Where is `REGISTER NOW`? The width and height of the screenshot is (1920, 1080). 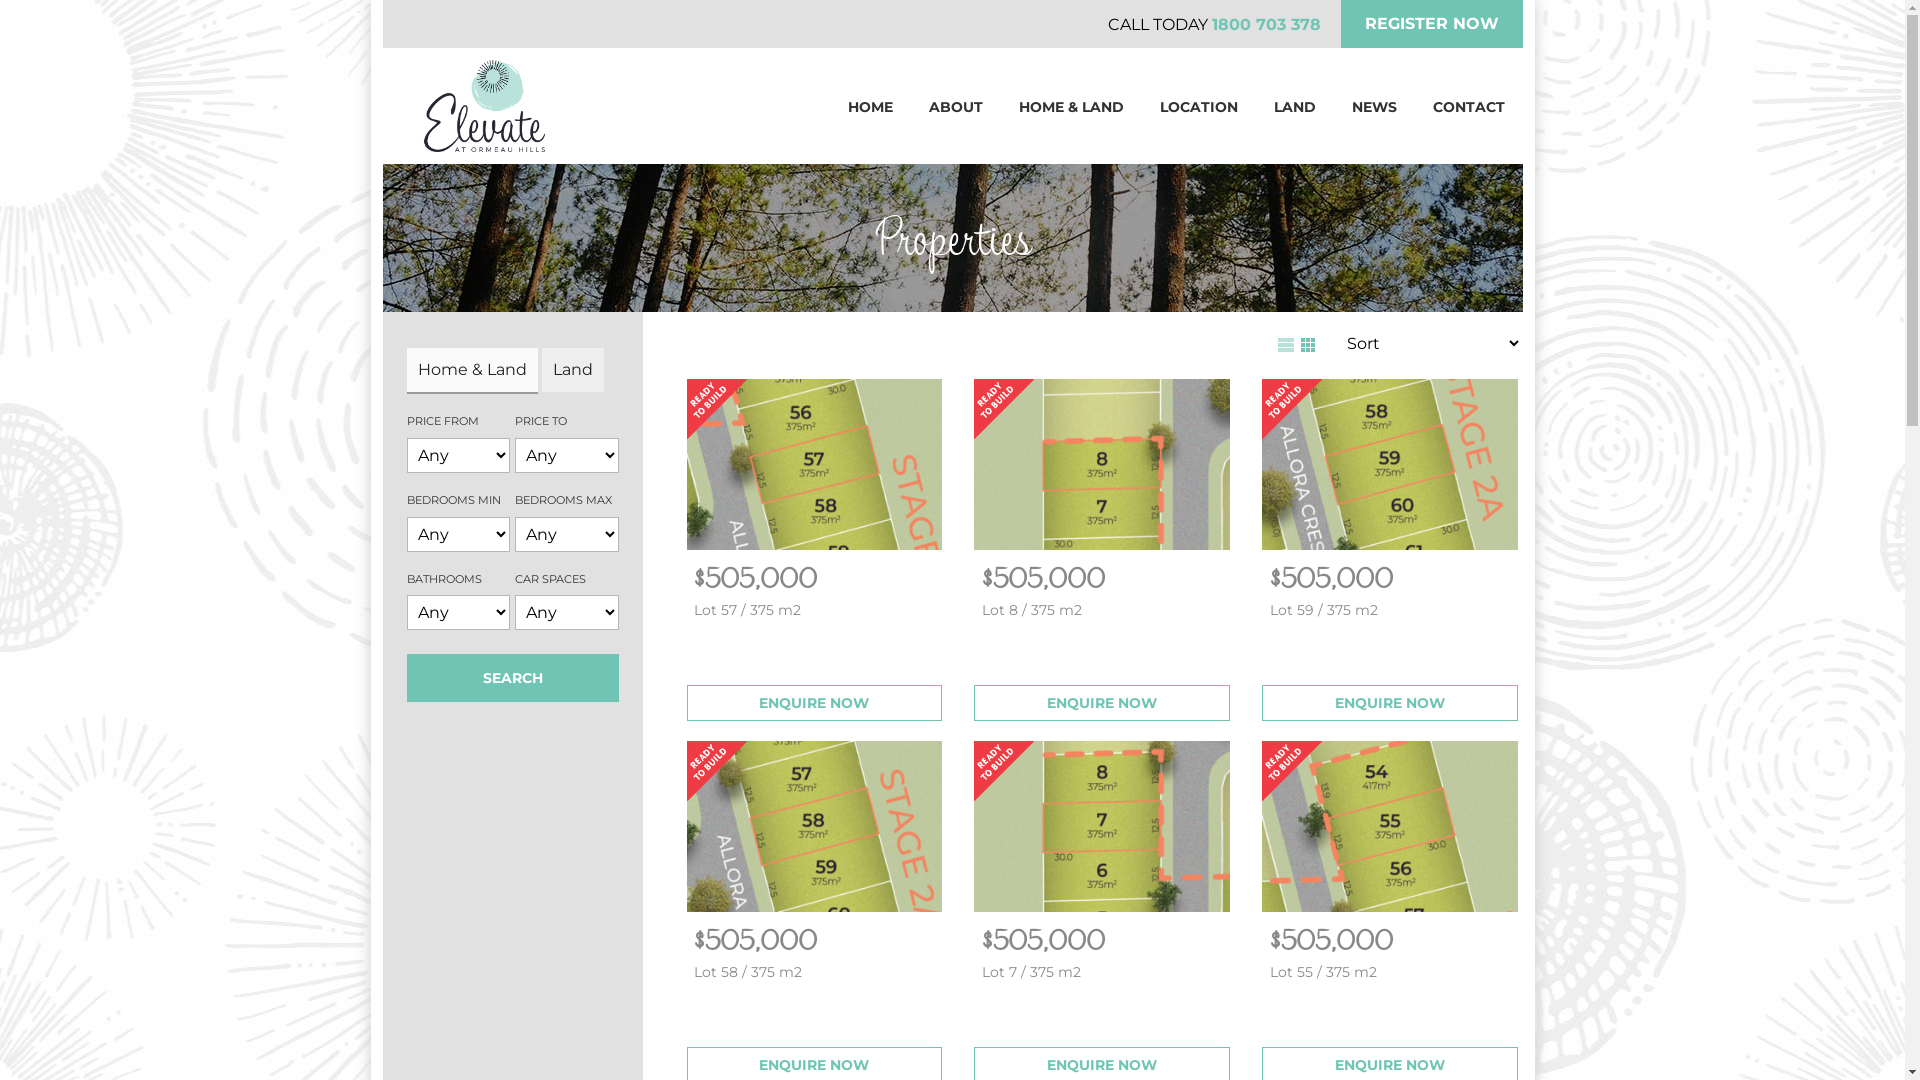
REGISTER NOW is located at coordinates (1431, 24).